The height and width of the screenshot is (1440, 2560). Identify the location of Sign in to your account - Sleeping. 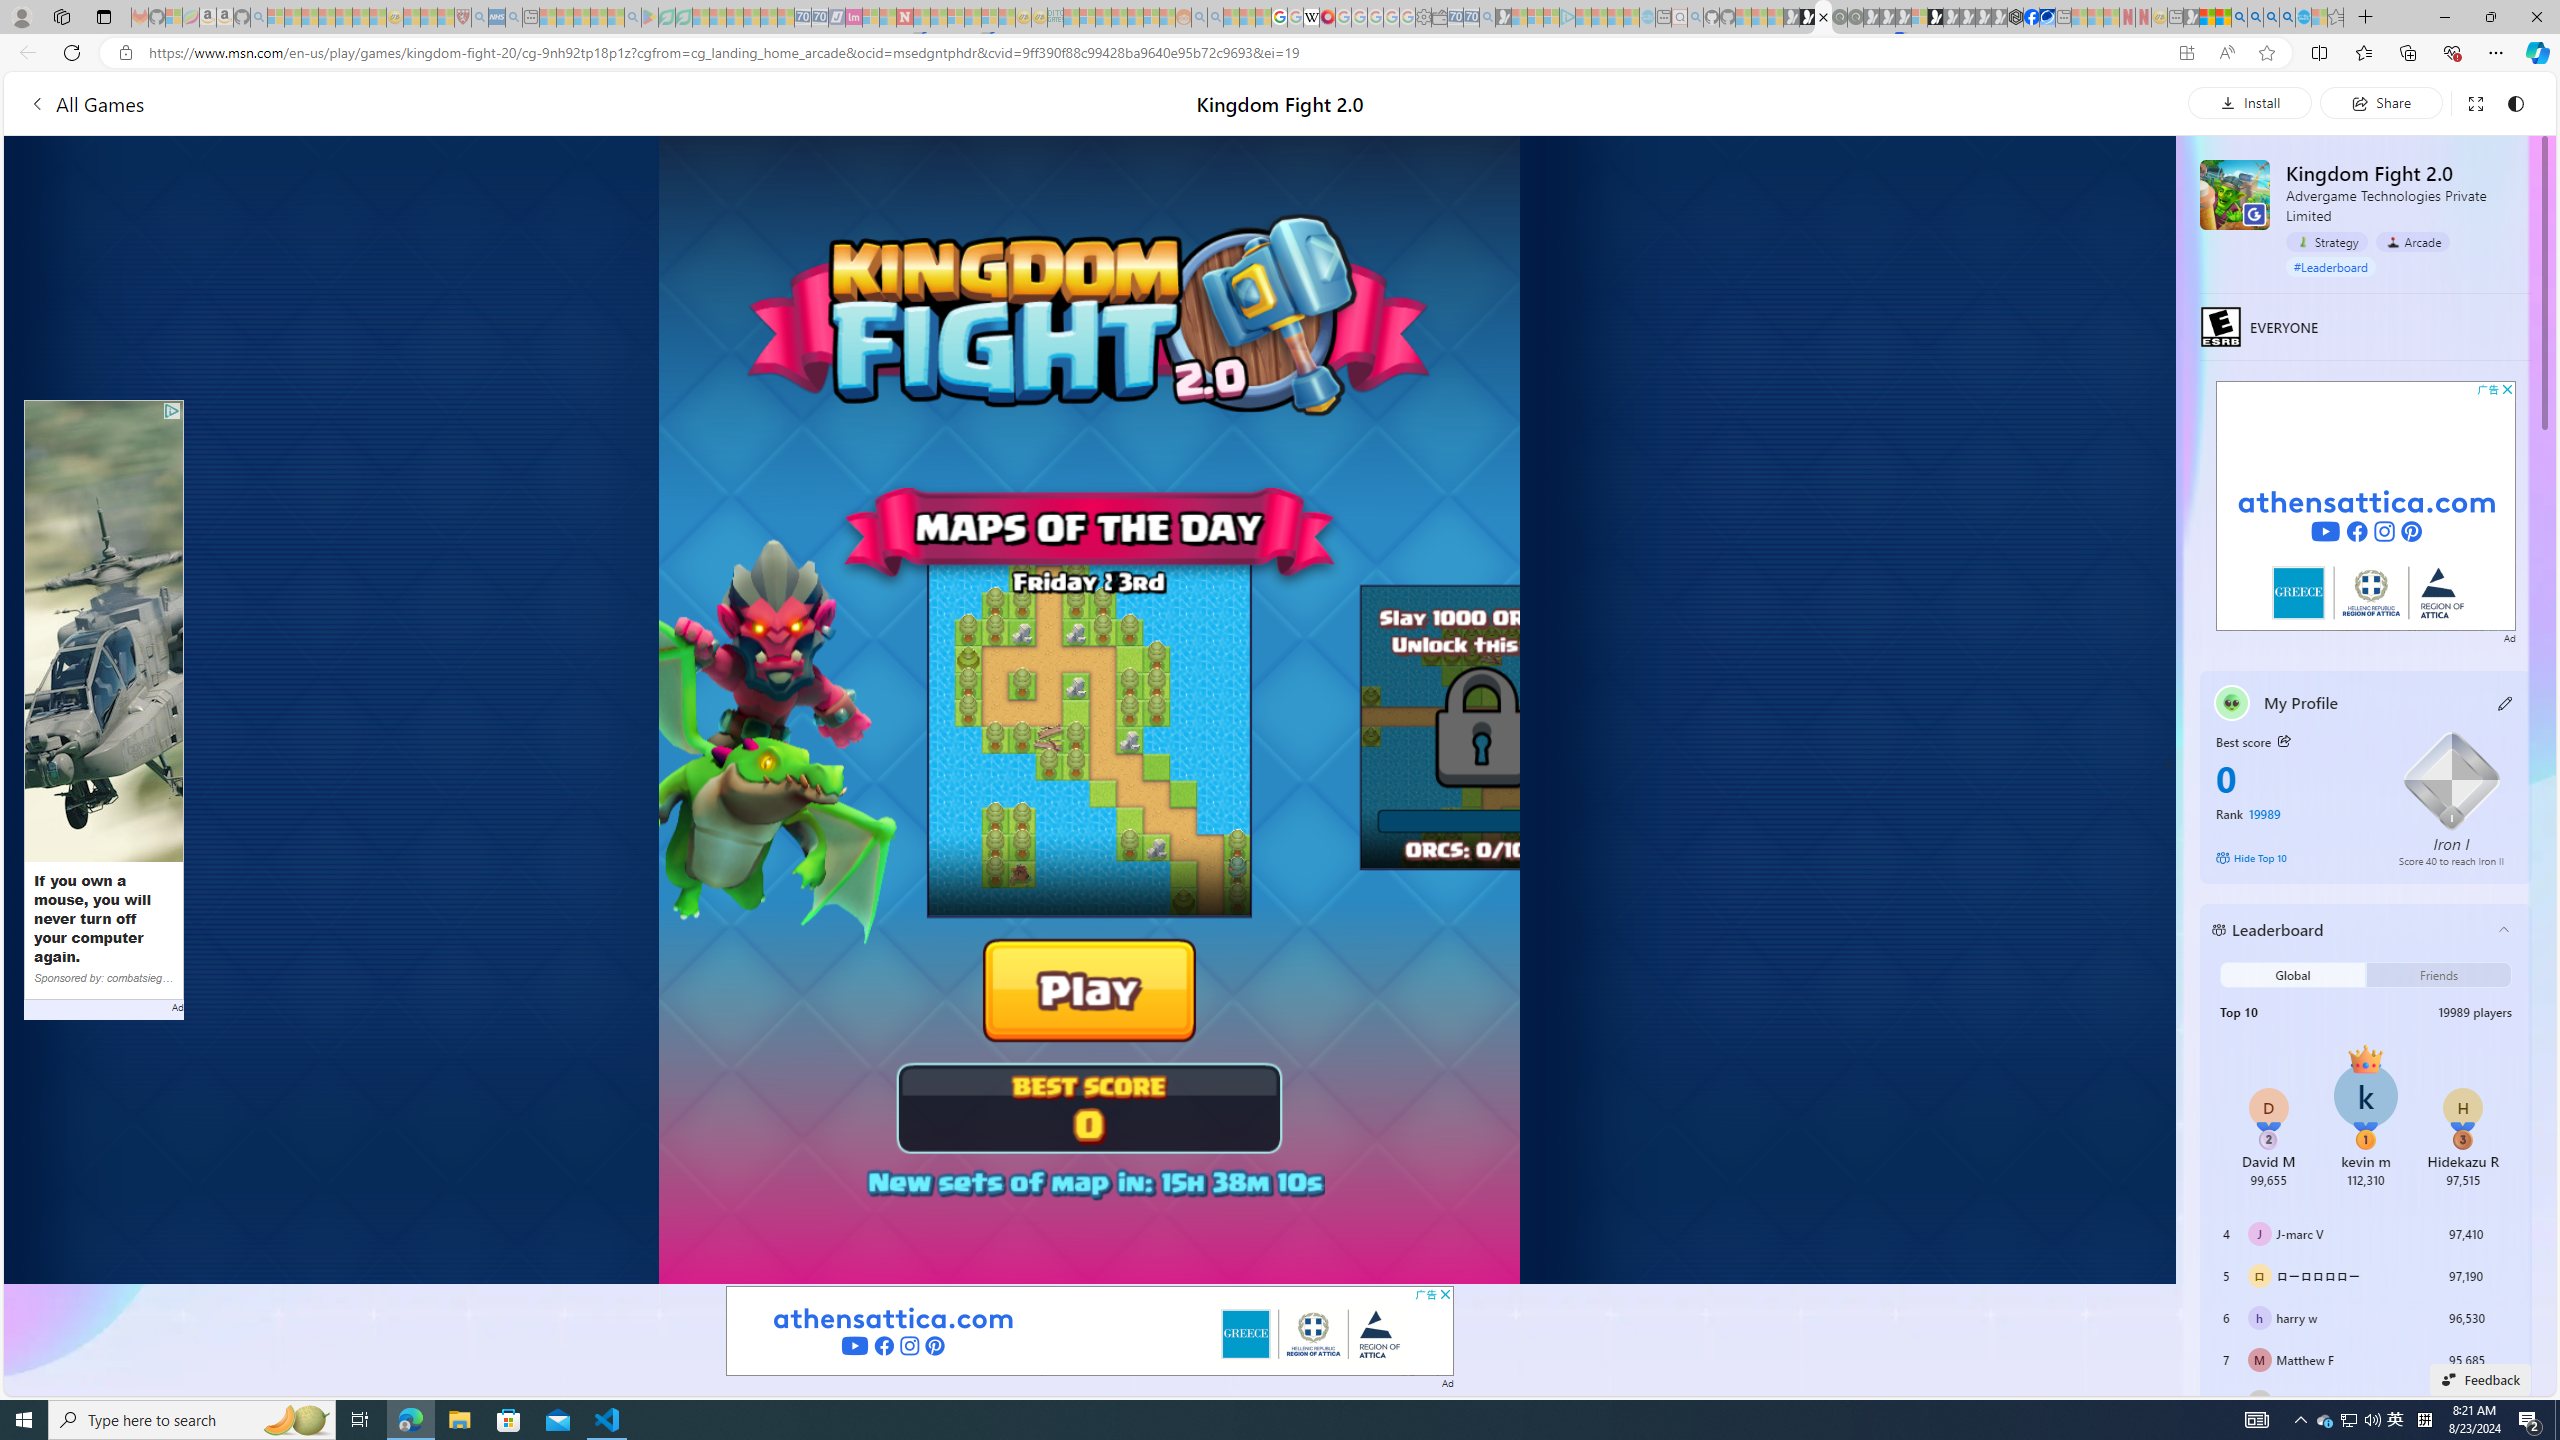
(1918, 17).